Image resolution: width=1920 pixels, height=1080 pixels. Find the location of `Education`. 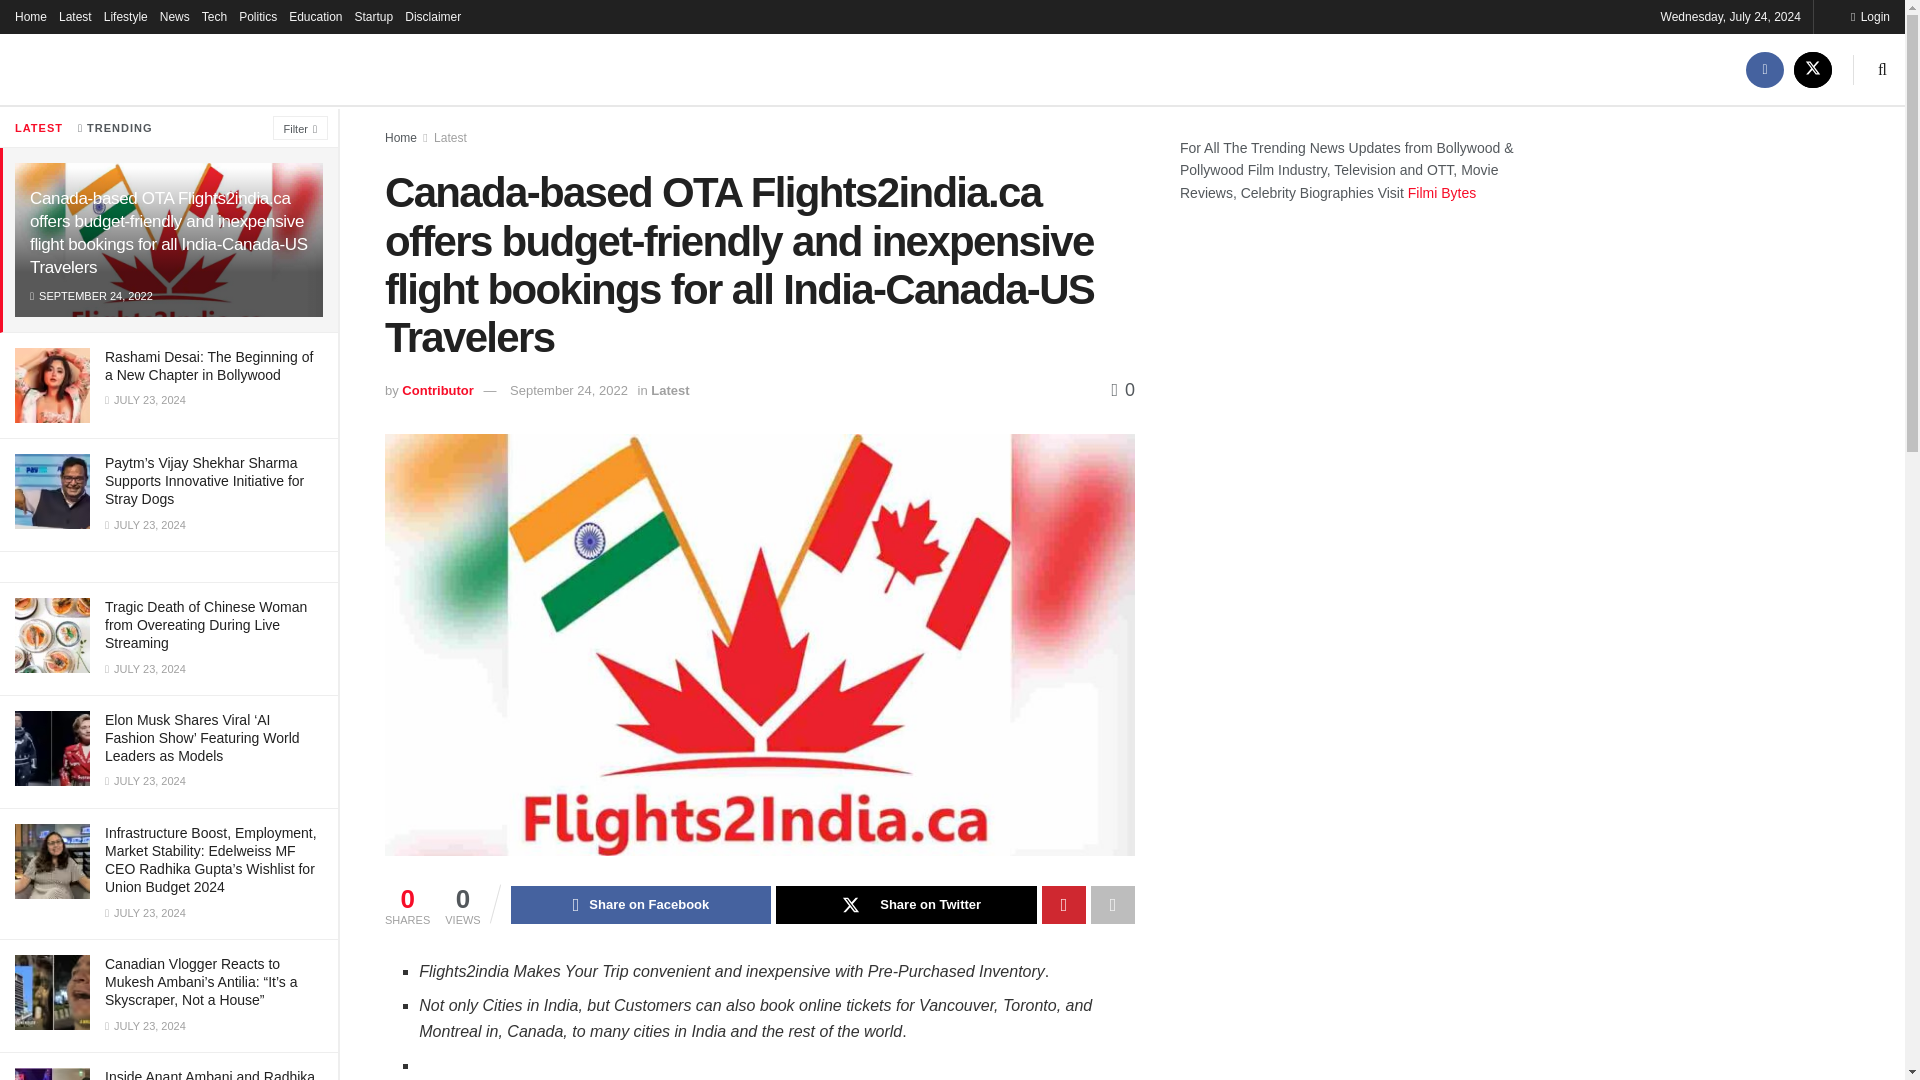

Education is located at coordinates (315, 16).